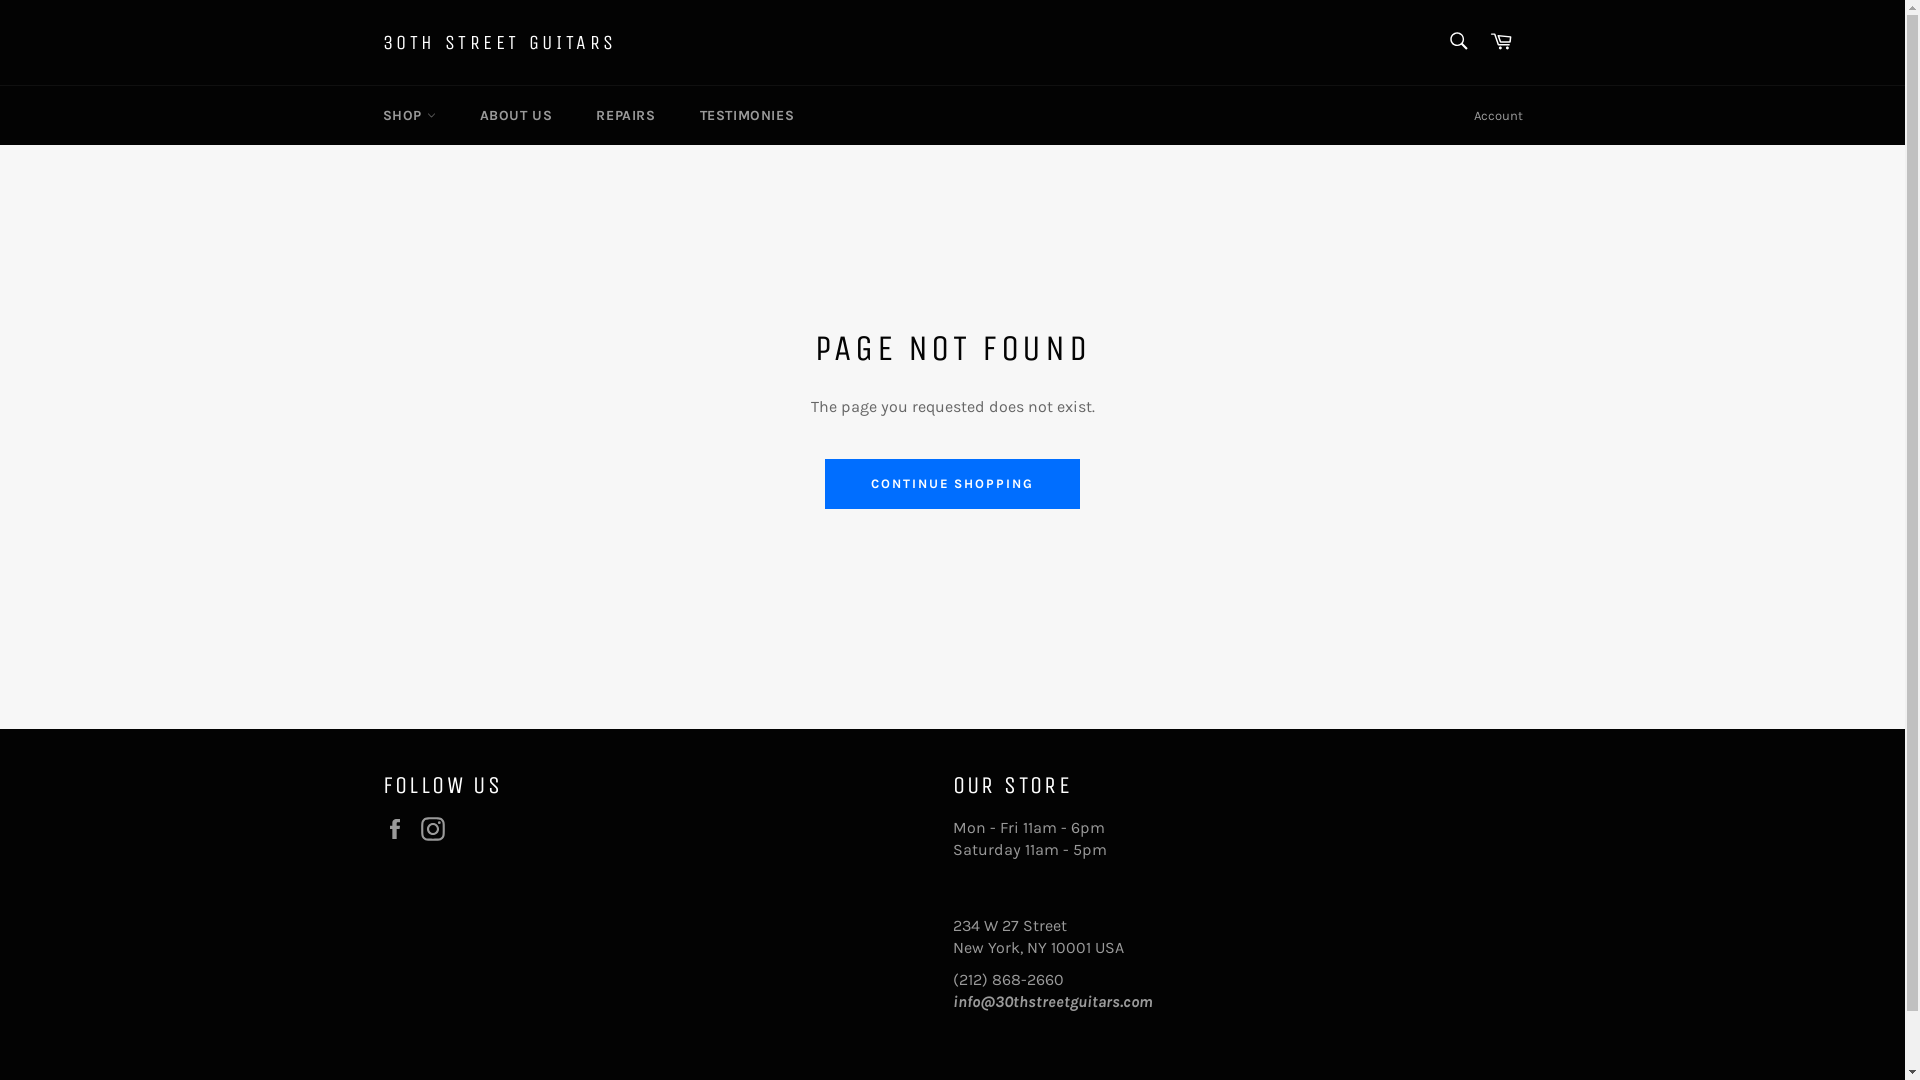  What do you see at coordinates (1498, 116) in the screenshot?
I see `Account` at bounding box center [1498, 116].